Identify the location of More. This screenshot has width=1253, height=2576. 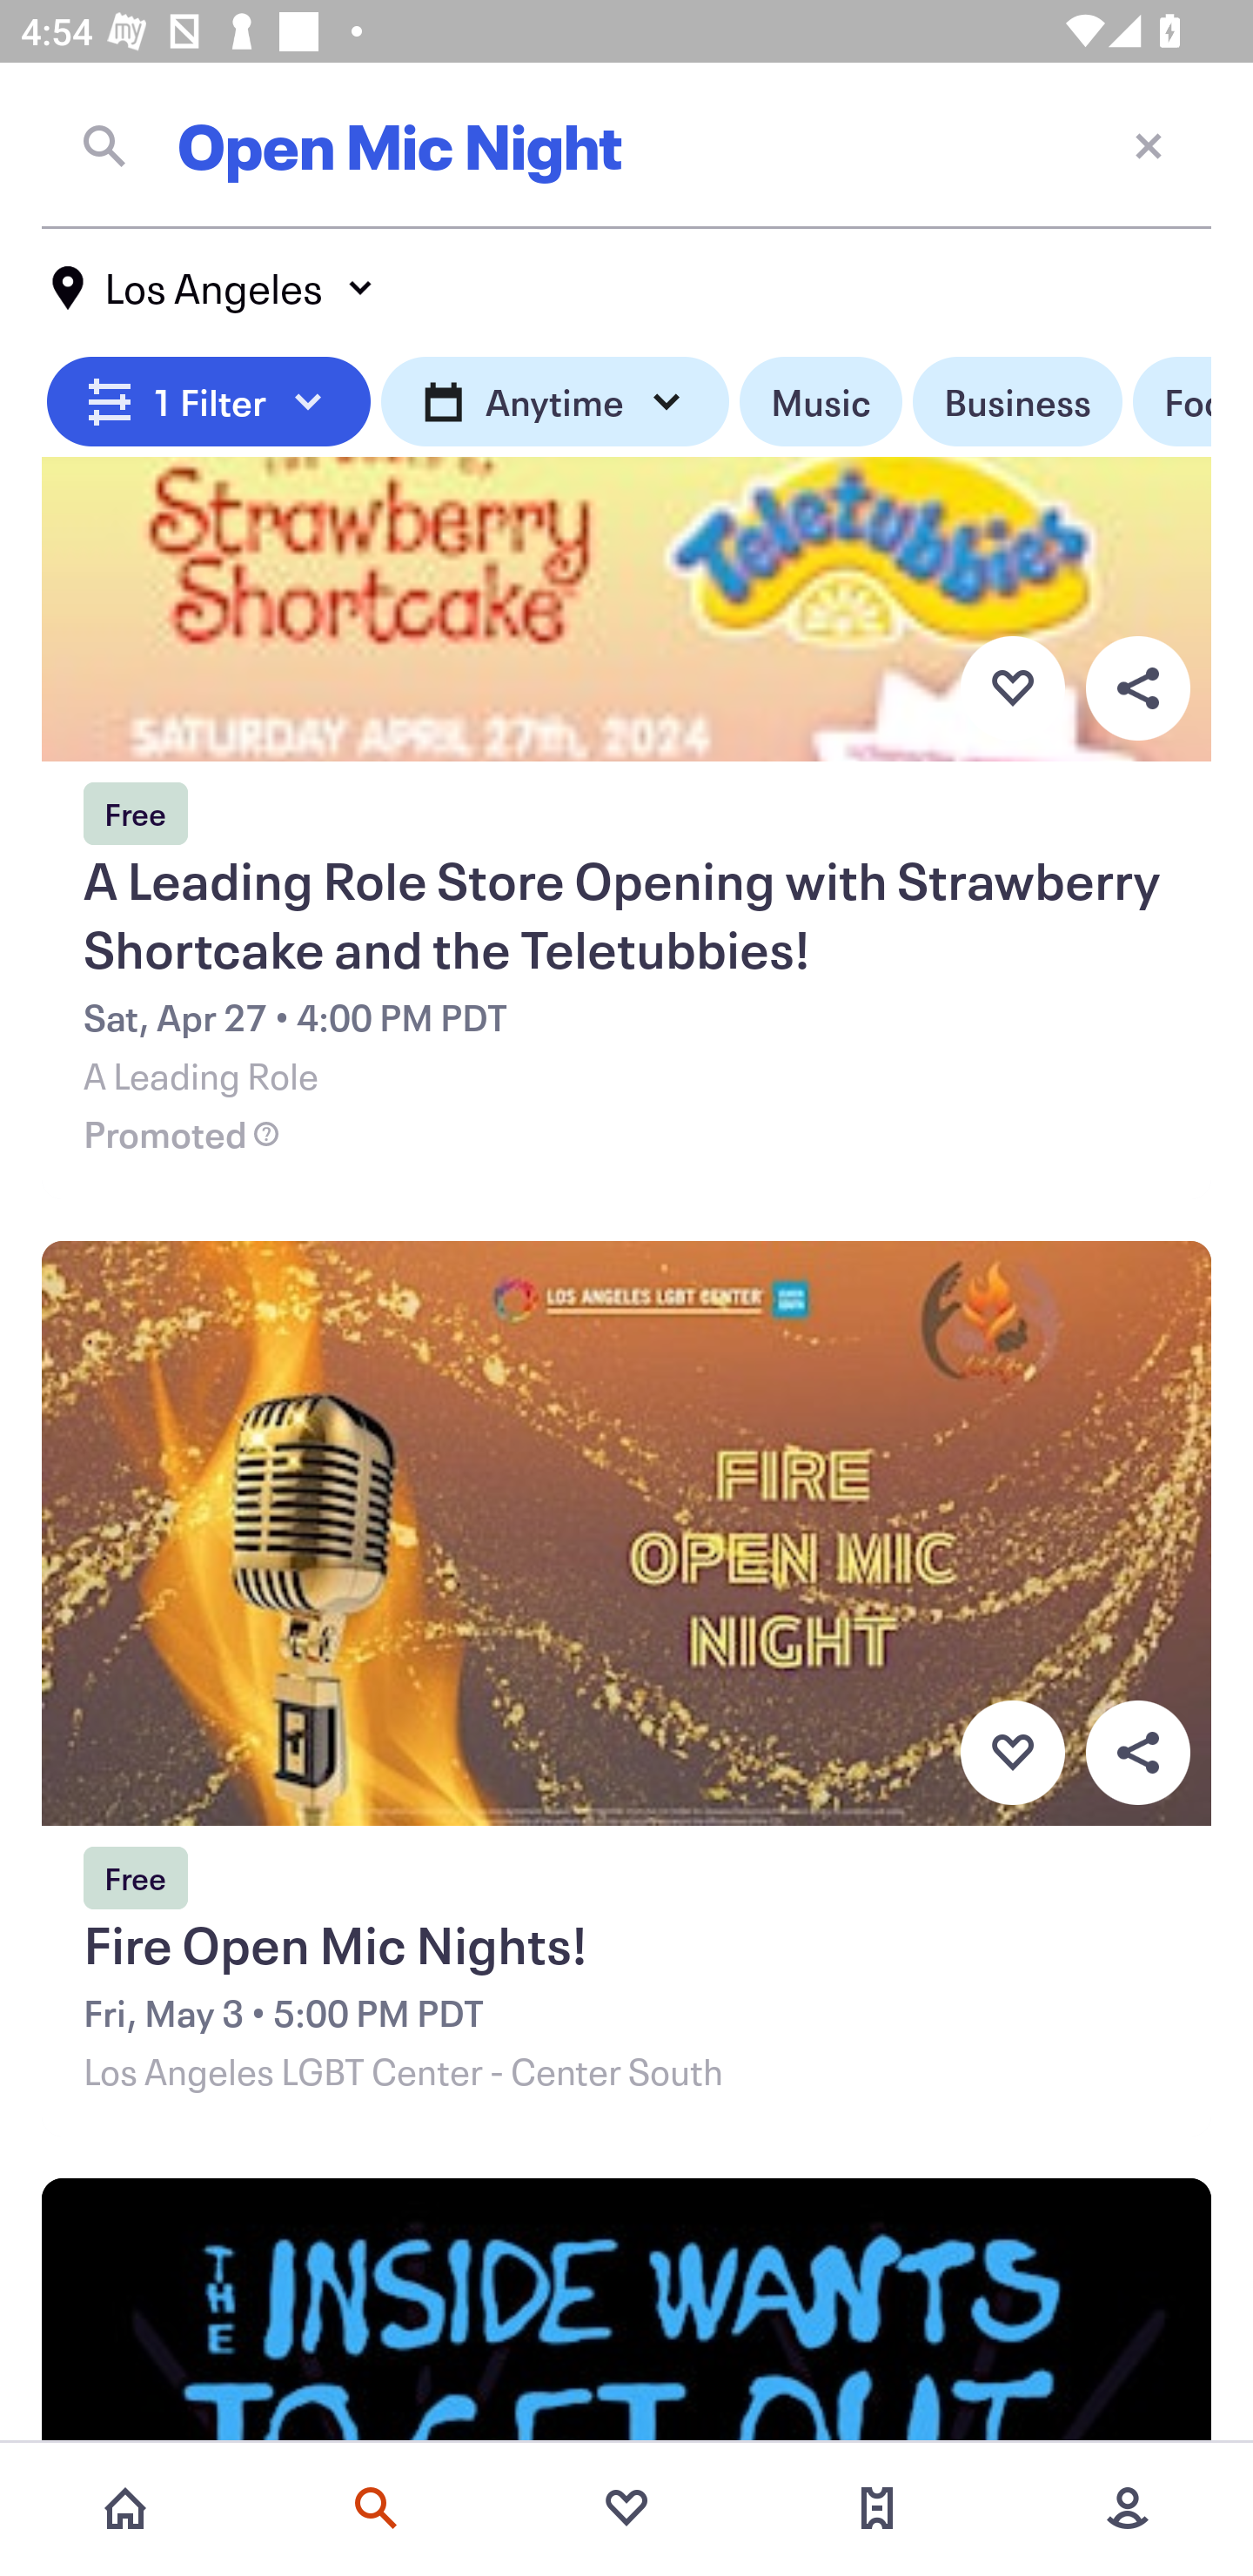
(1128, 2508).